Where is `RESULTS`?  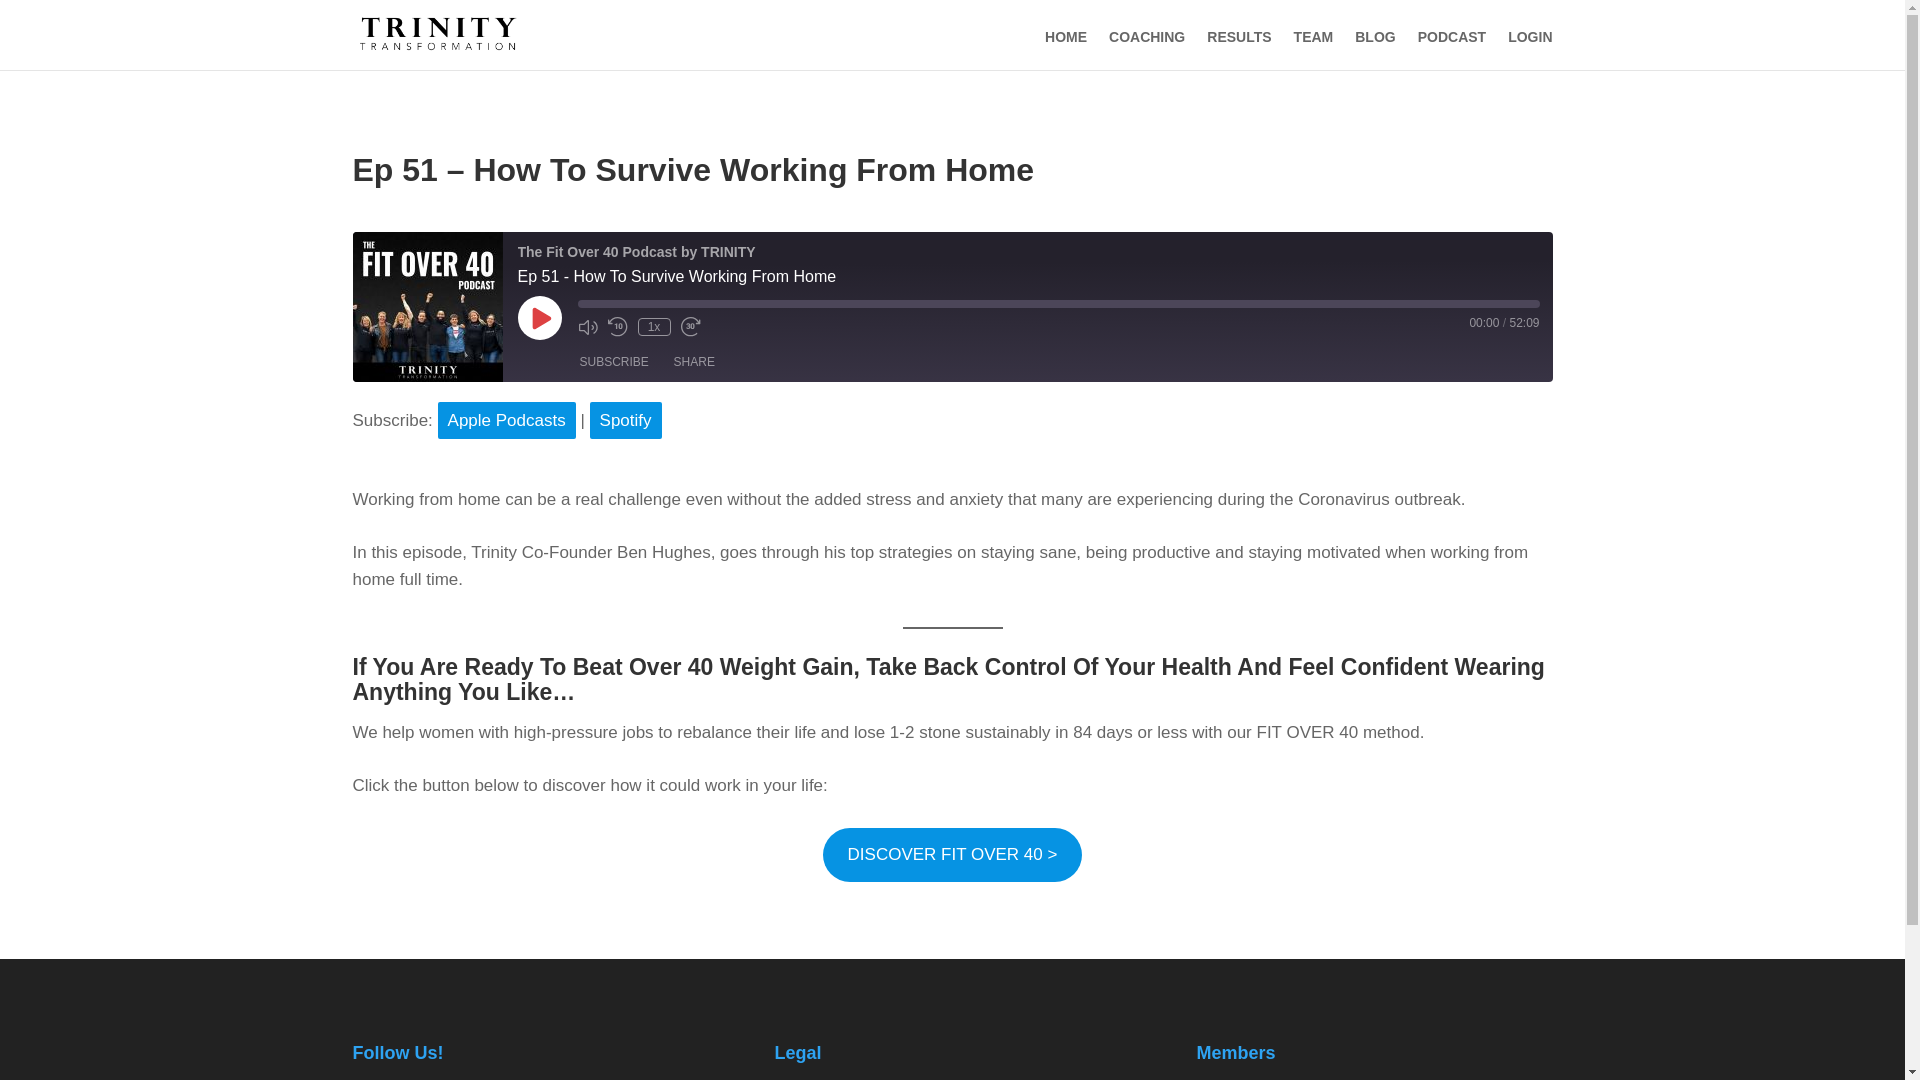 RESULTS is located at coordinates (1239, 37).